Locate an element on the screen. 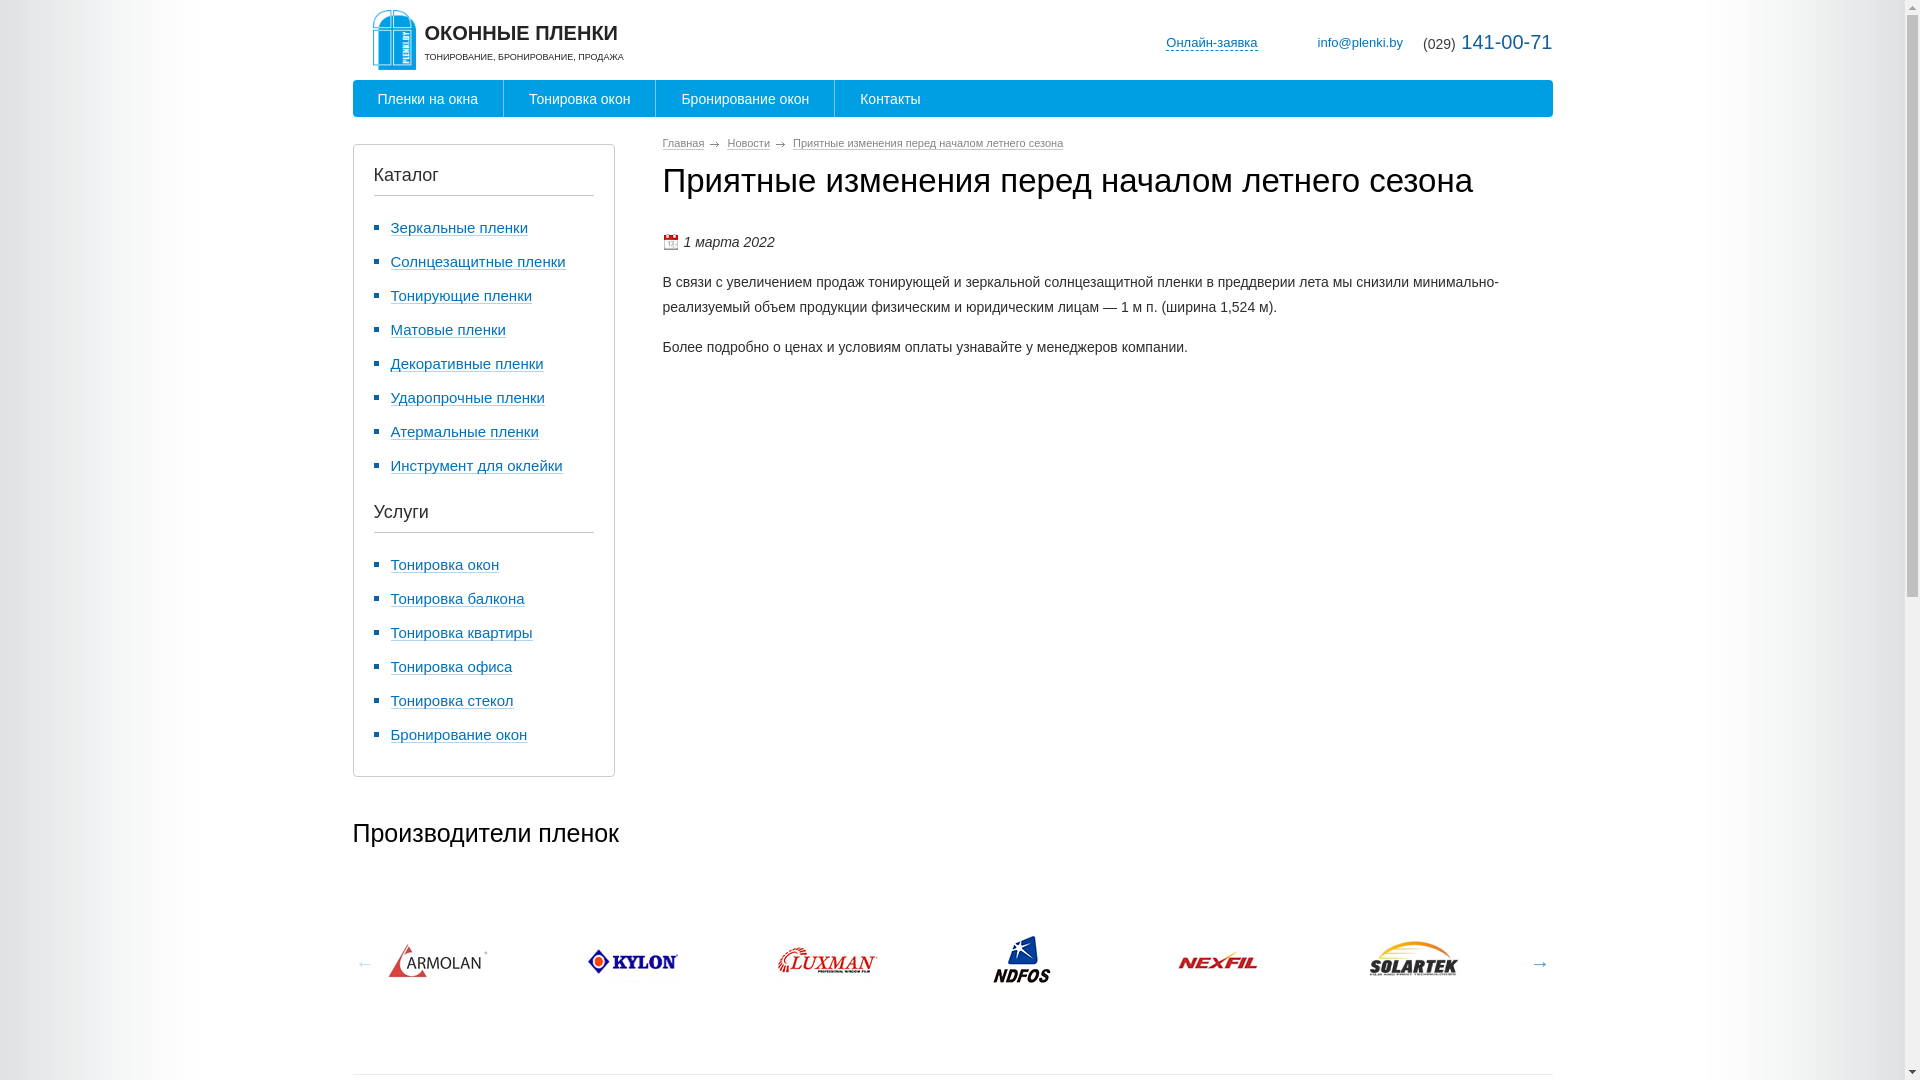 This screenshot has height=1080, width=1920. Armolan is located at coordinates (486, 961).